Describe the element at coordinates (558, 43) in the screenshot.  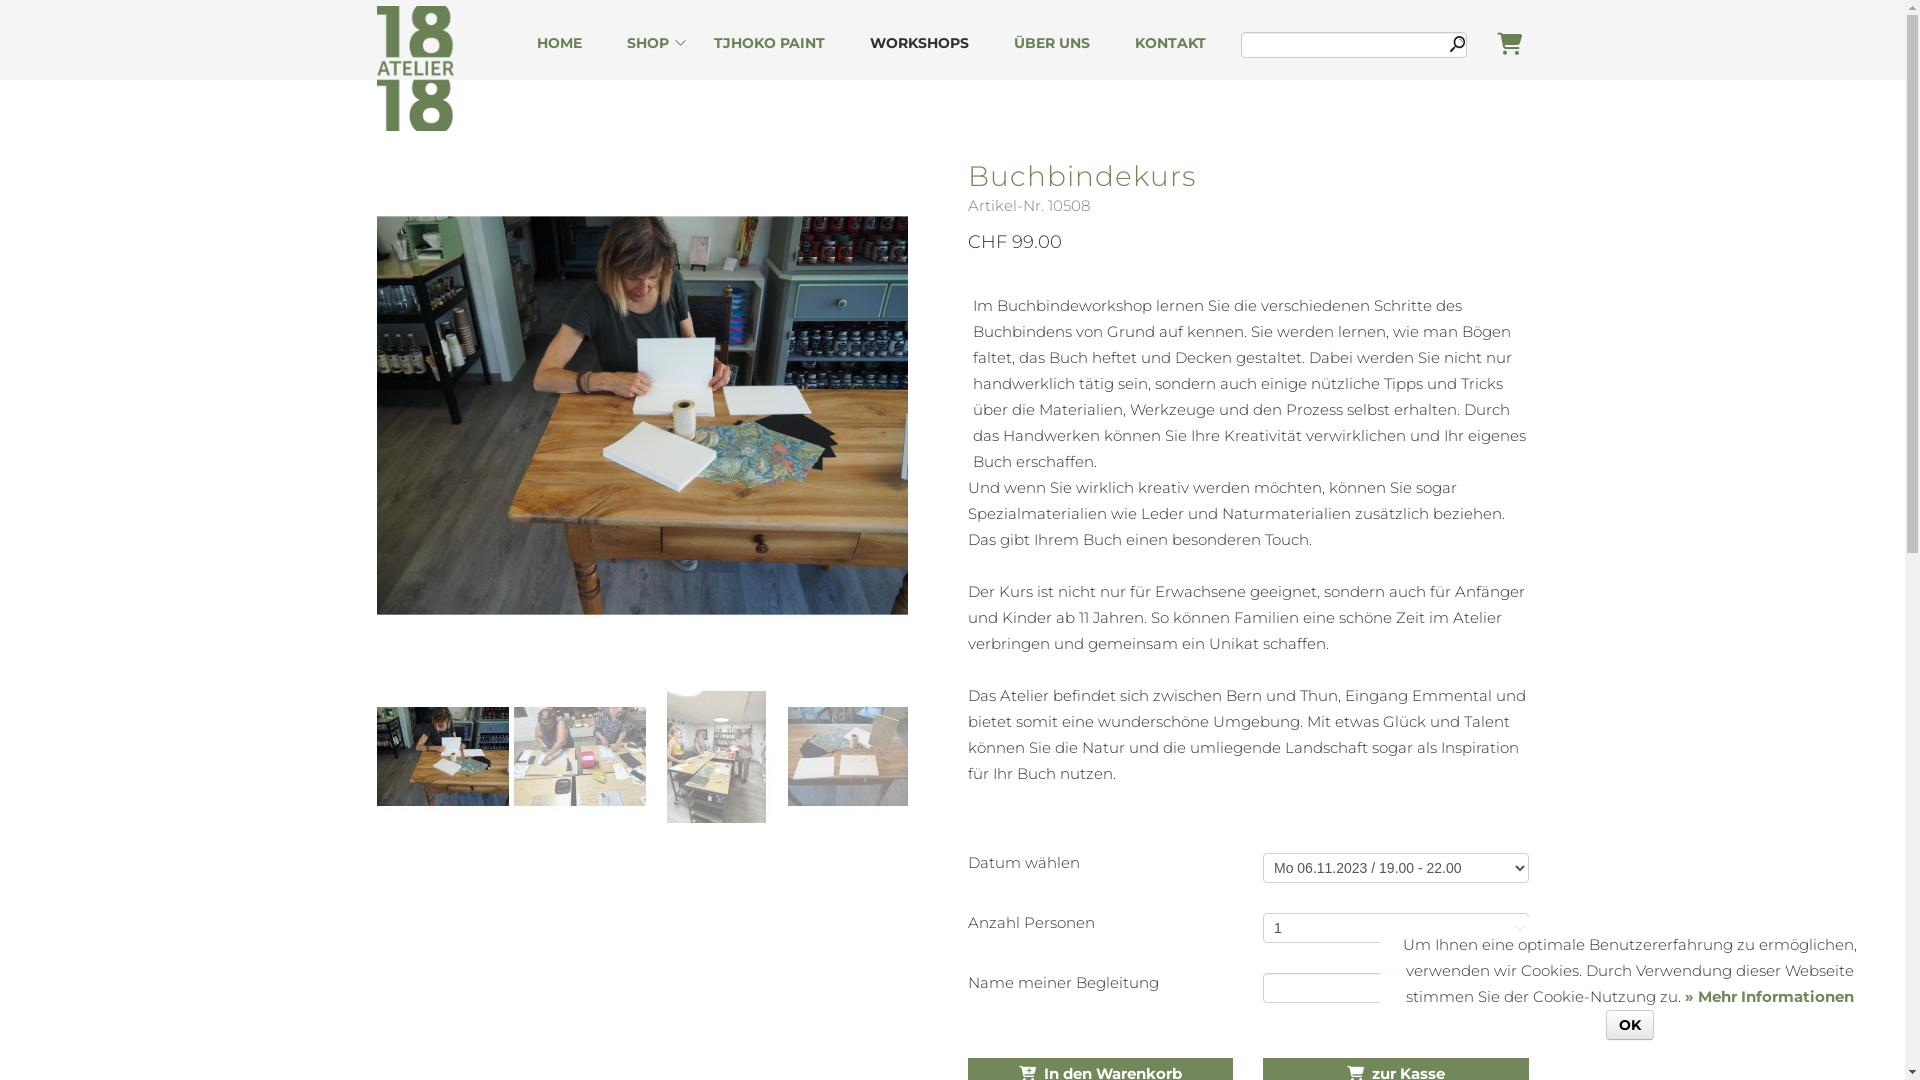
I see `HOME` at that location.